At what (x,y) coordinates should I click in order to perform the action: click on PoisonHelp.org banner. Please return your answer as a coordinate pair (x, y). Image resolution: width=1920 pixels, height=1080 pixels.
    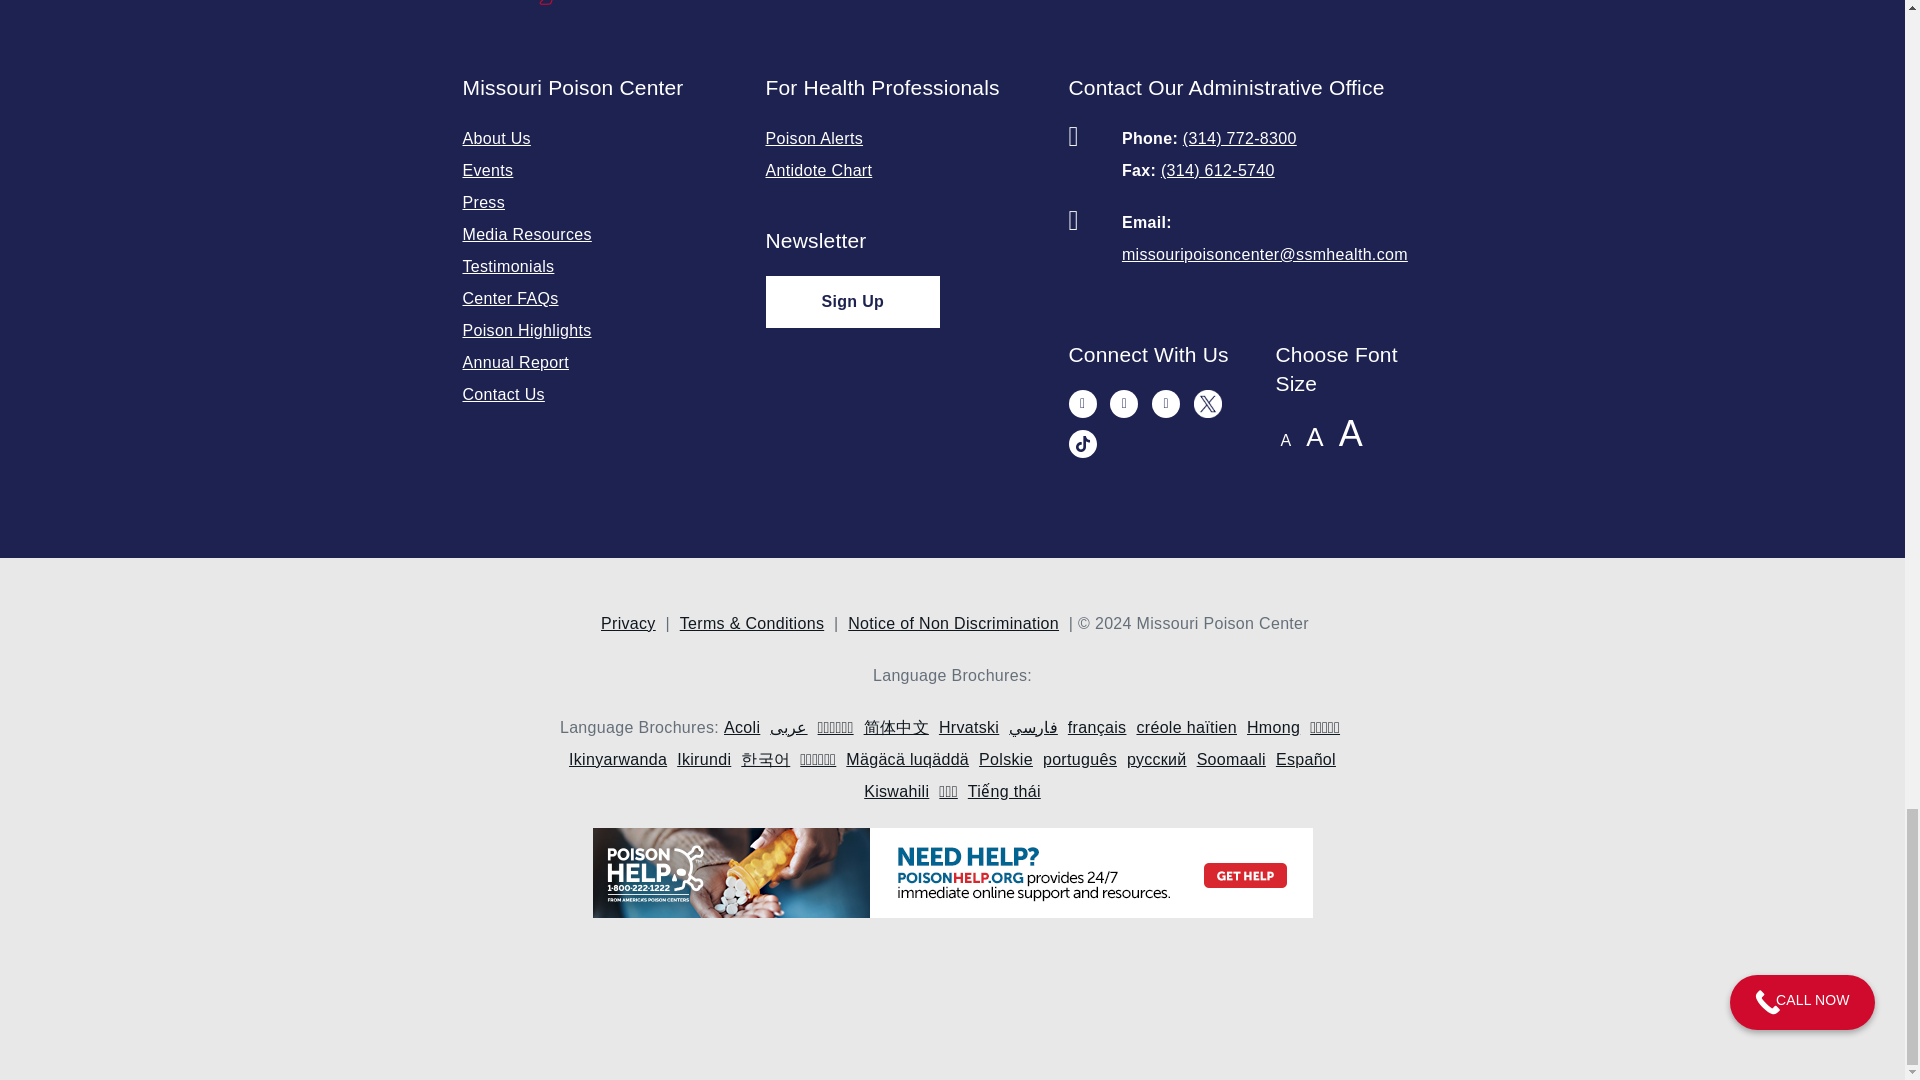
    Looking at the image, I should click on (952, 878).